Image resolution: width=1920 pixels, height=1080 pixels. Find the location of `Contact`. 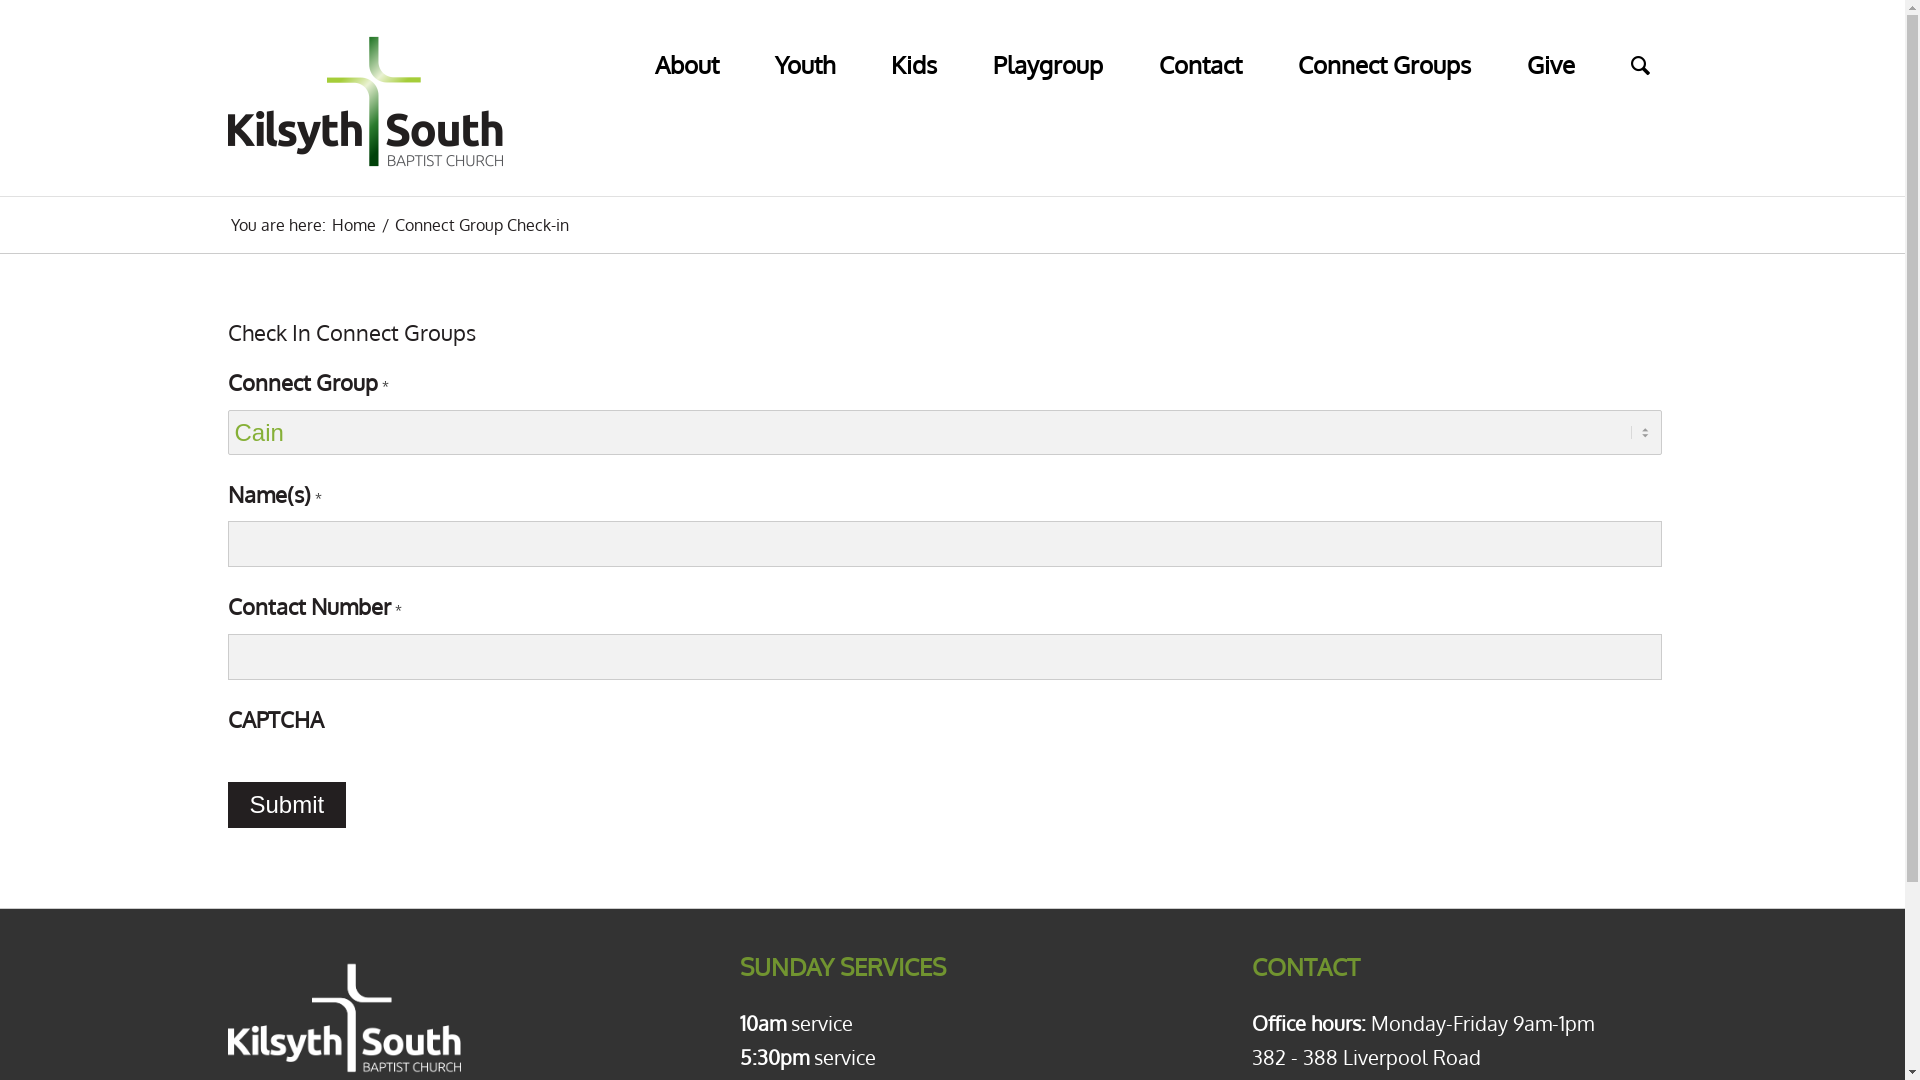

Contact is located at coordinates (1200, 48).